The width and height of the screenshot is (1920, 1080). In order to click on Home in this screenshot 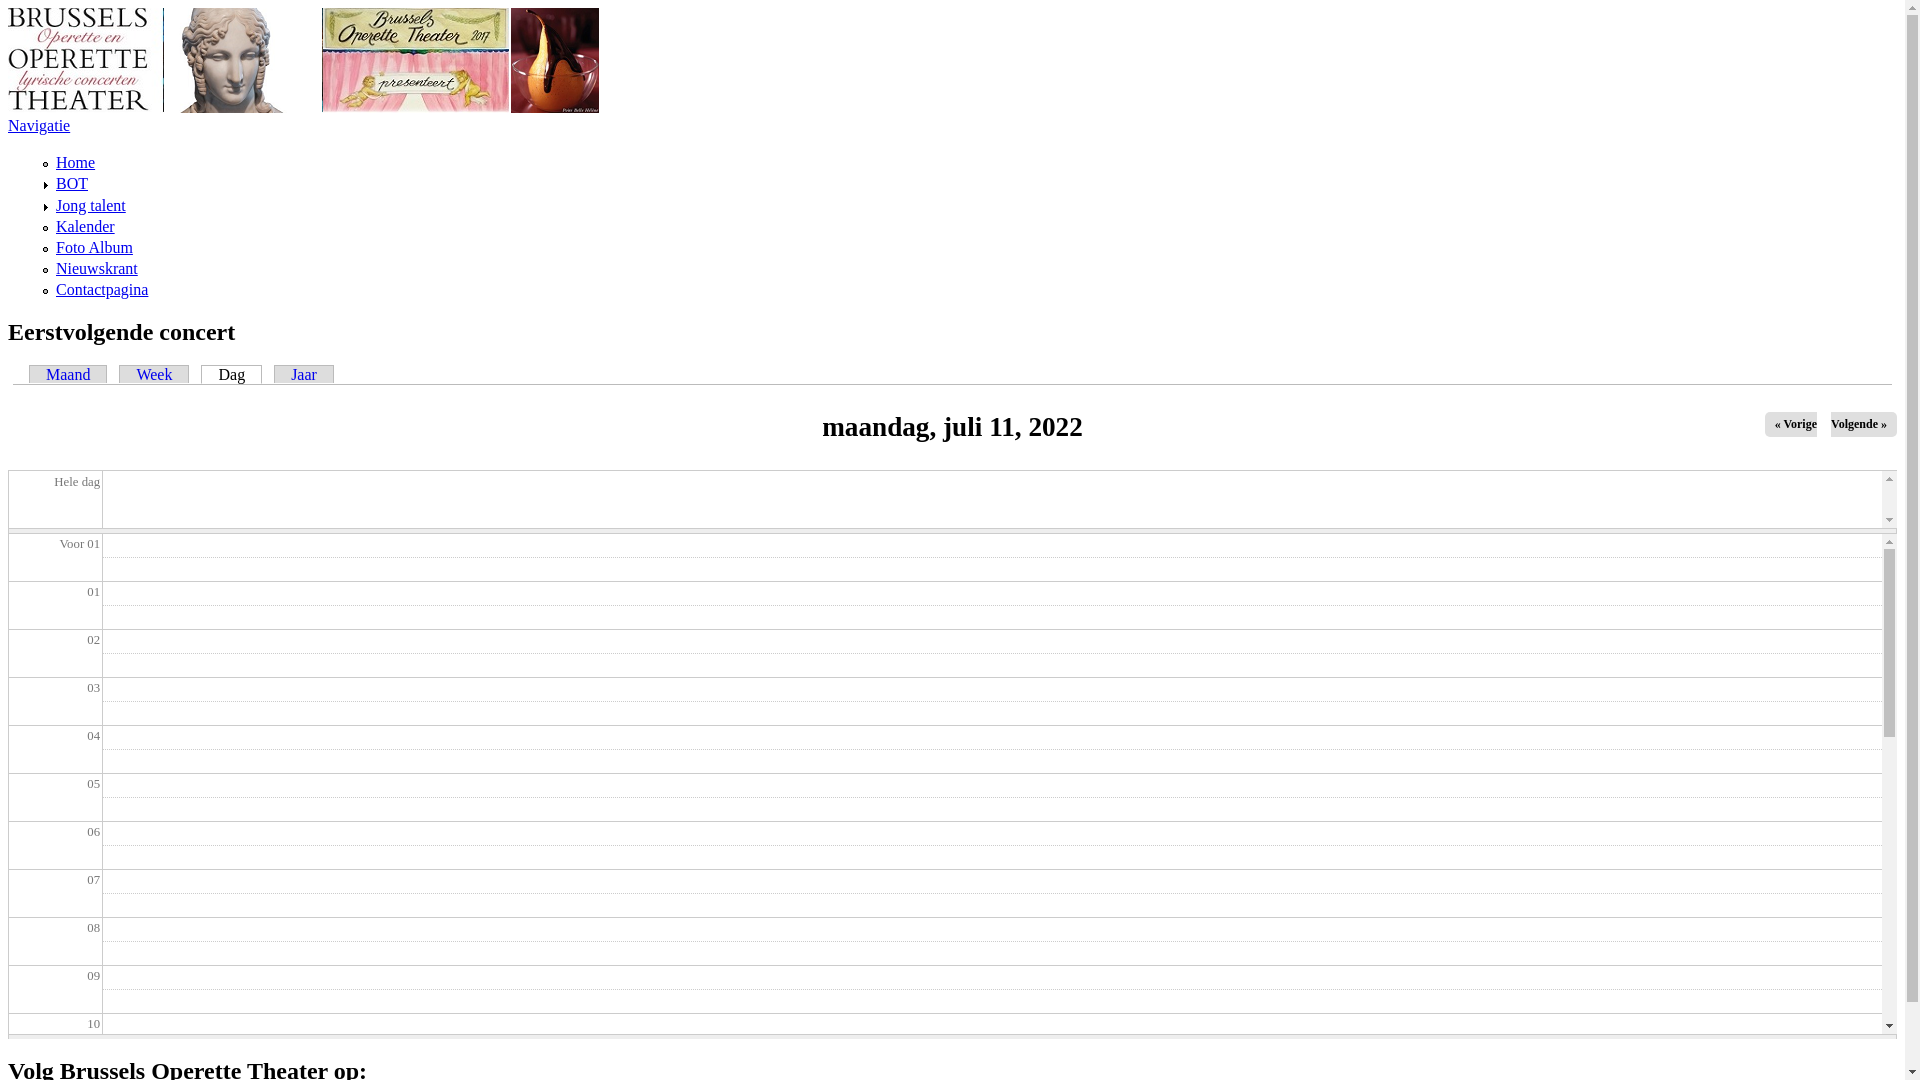, I will do `click(304, 108)`.